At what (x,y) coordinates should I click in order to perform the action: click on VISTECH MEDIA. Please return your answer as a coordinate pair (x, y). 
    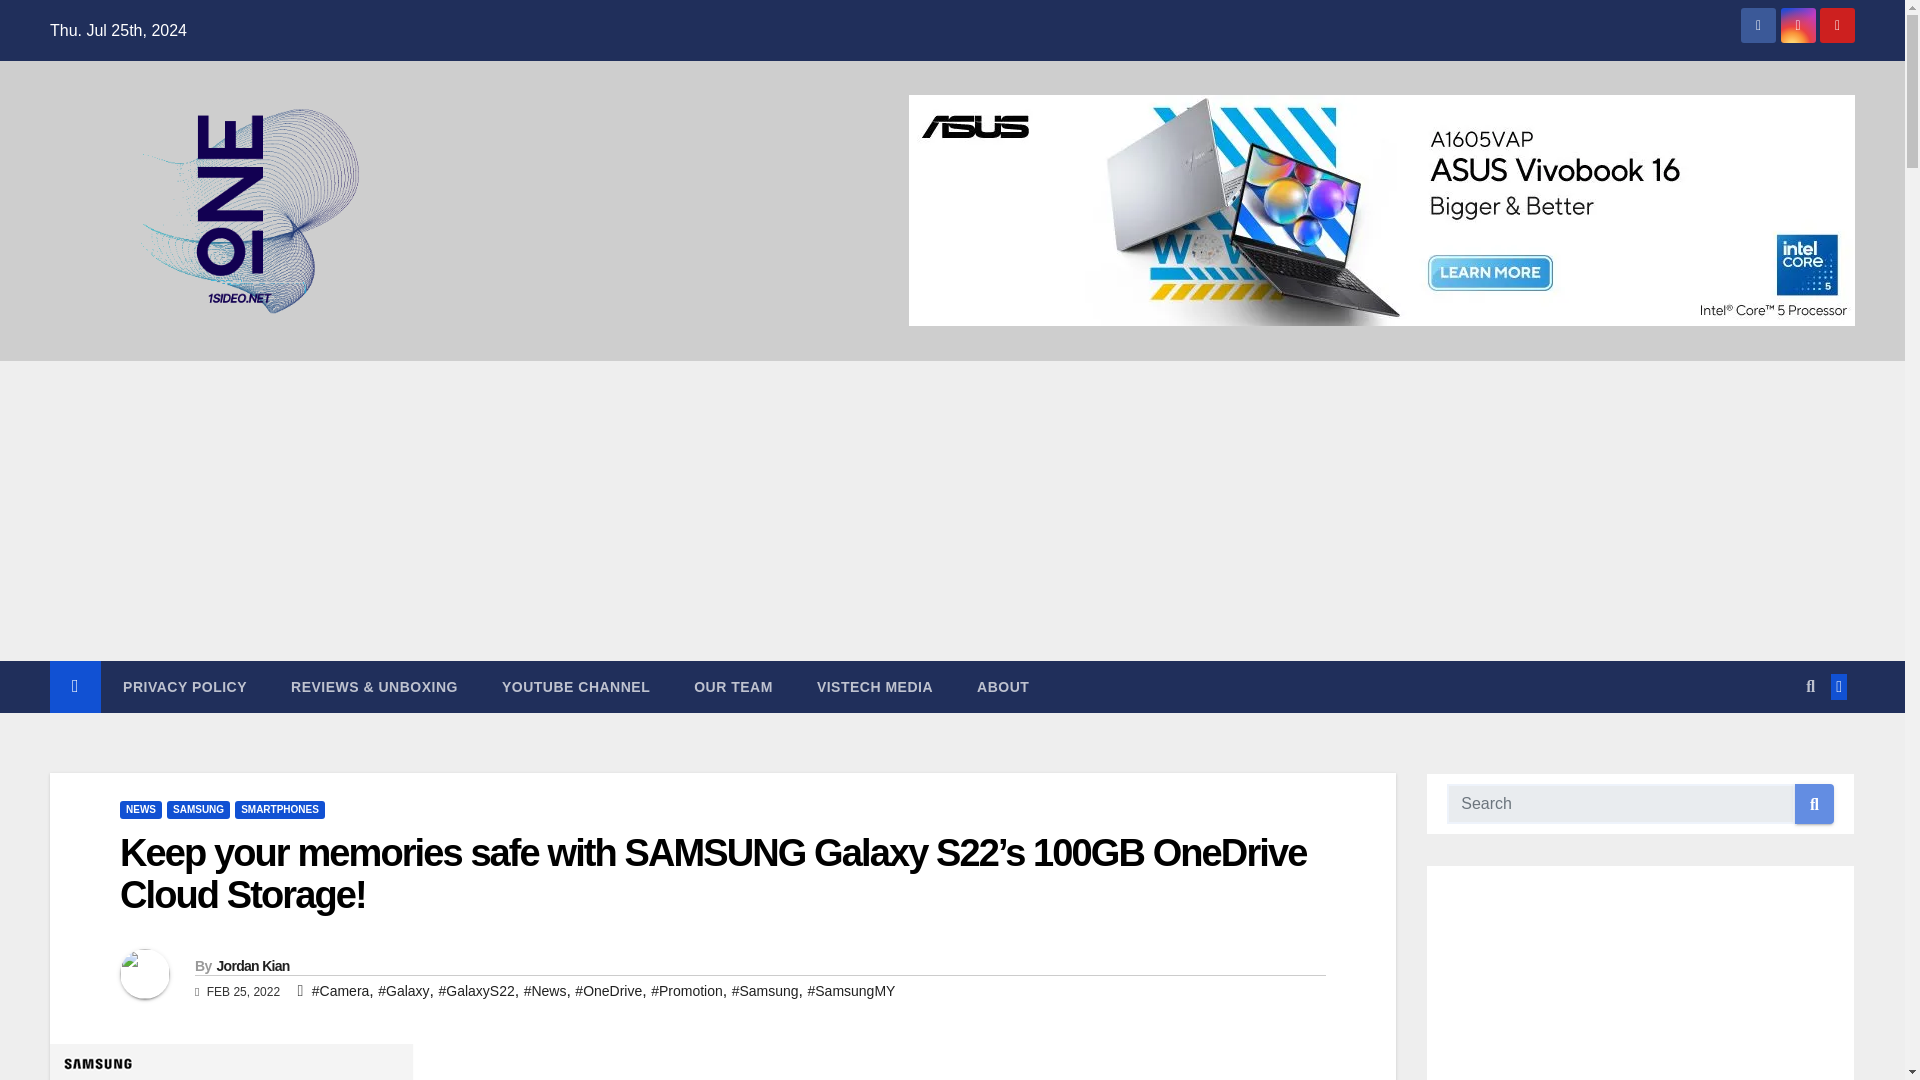
    Looking at the image, I should click on (874, 686).